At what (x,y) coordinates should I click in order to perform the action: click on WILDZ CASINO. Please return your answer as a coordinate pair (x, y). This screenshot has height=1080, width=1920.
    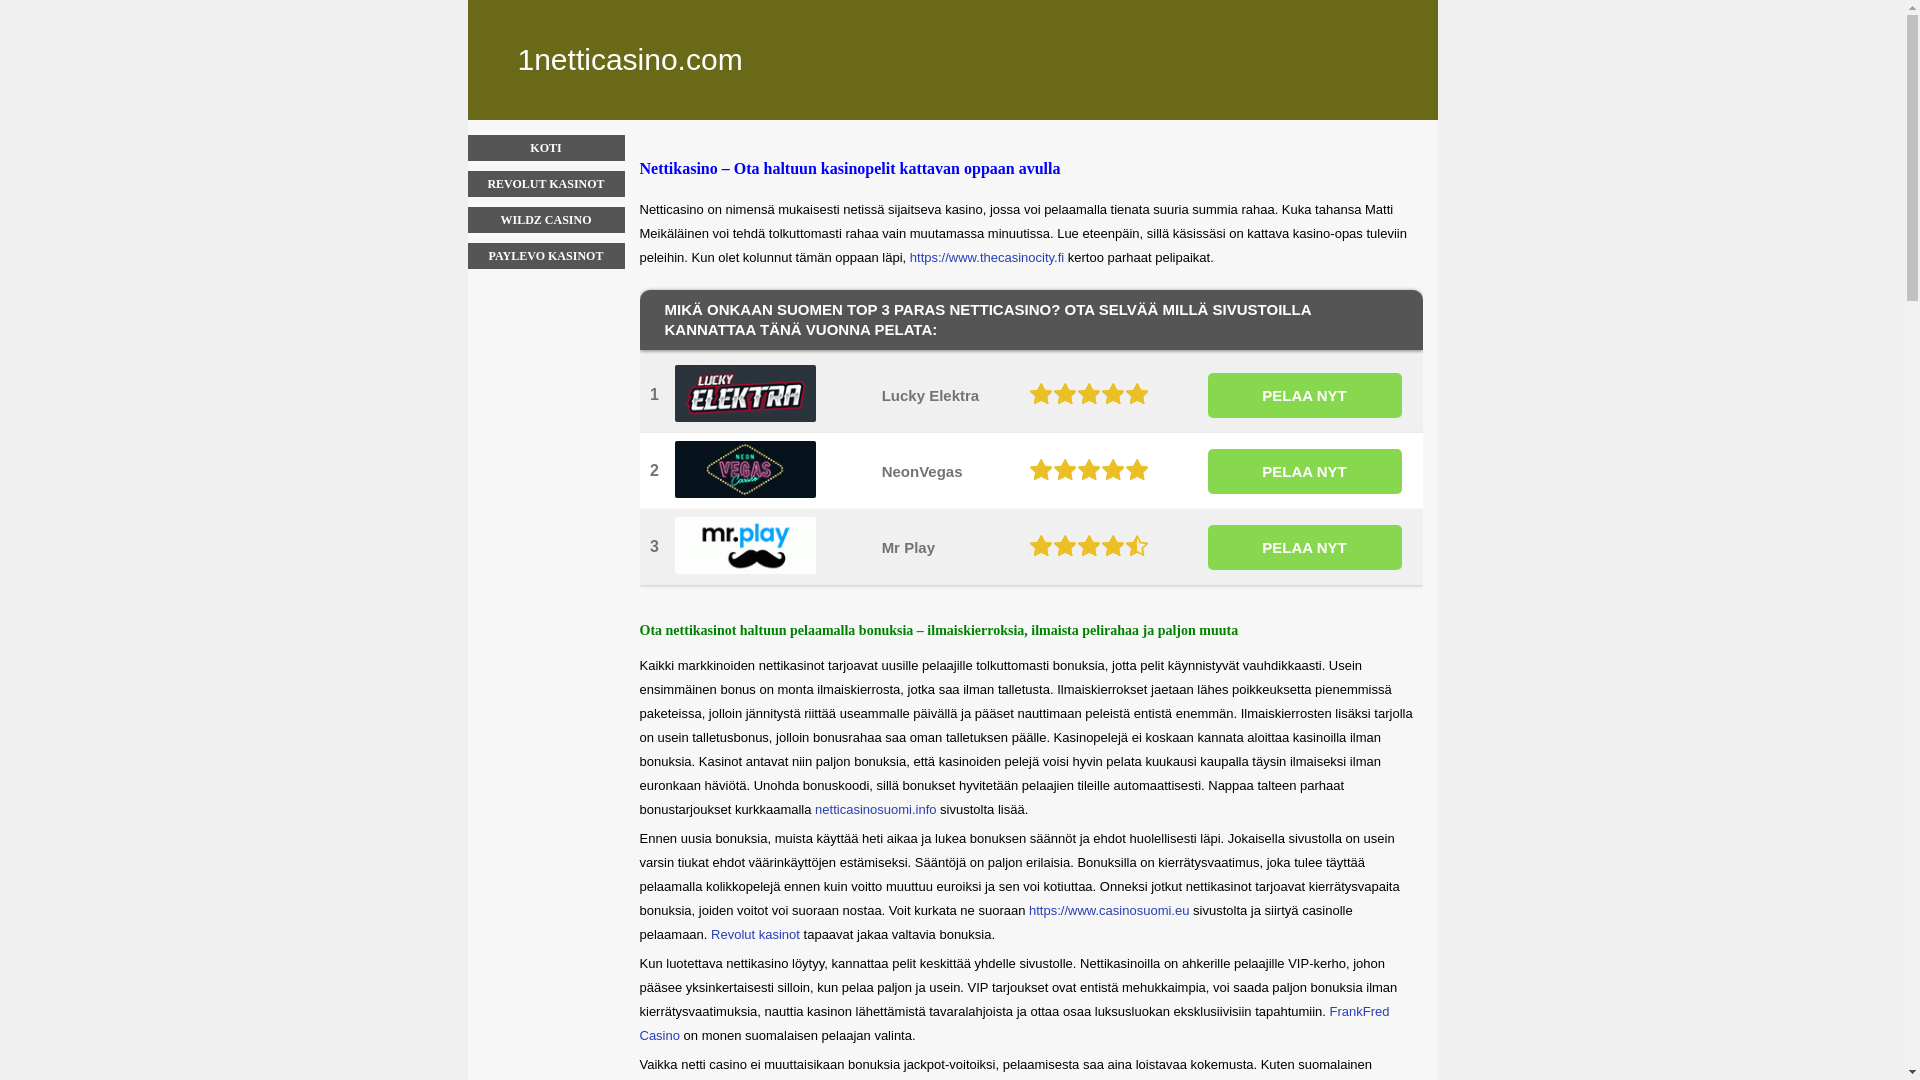
    Looking at the image, I should click on (546, 220).